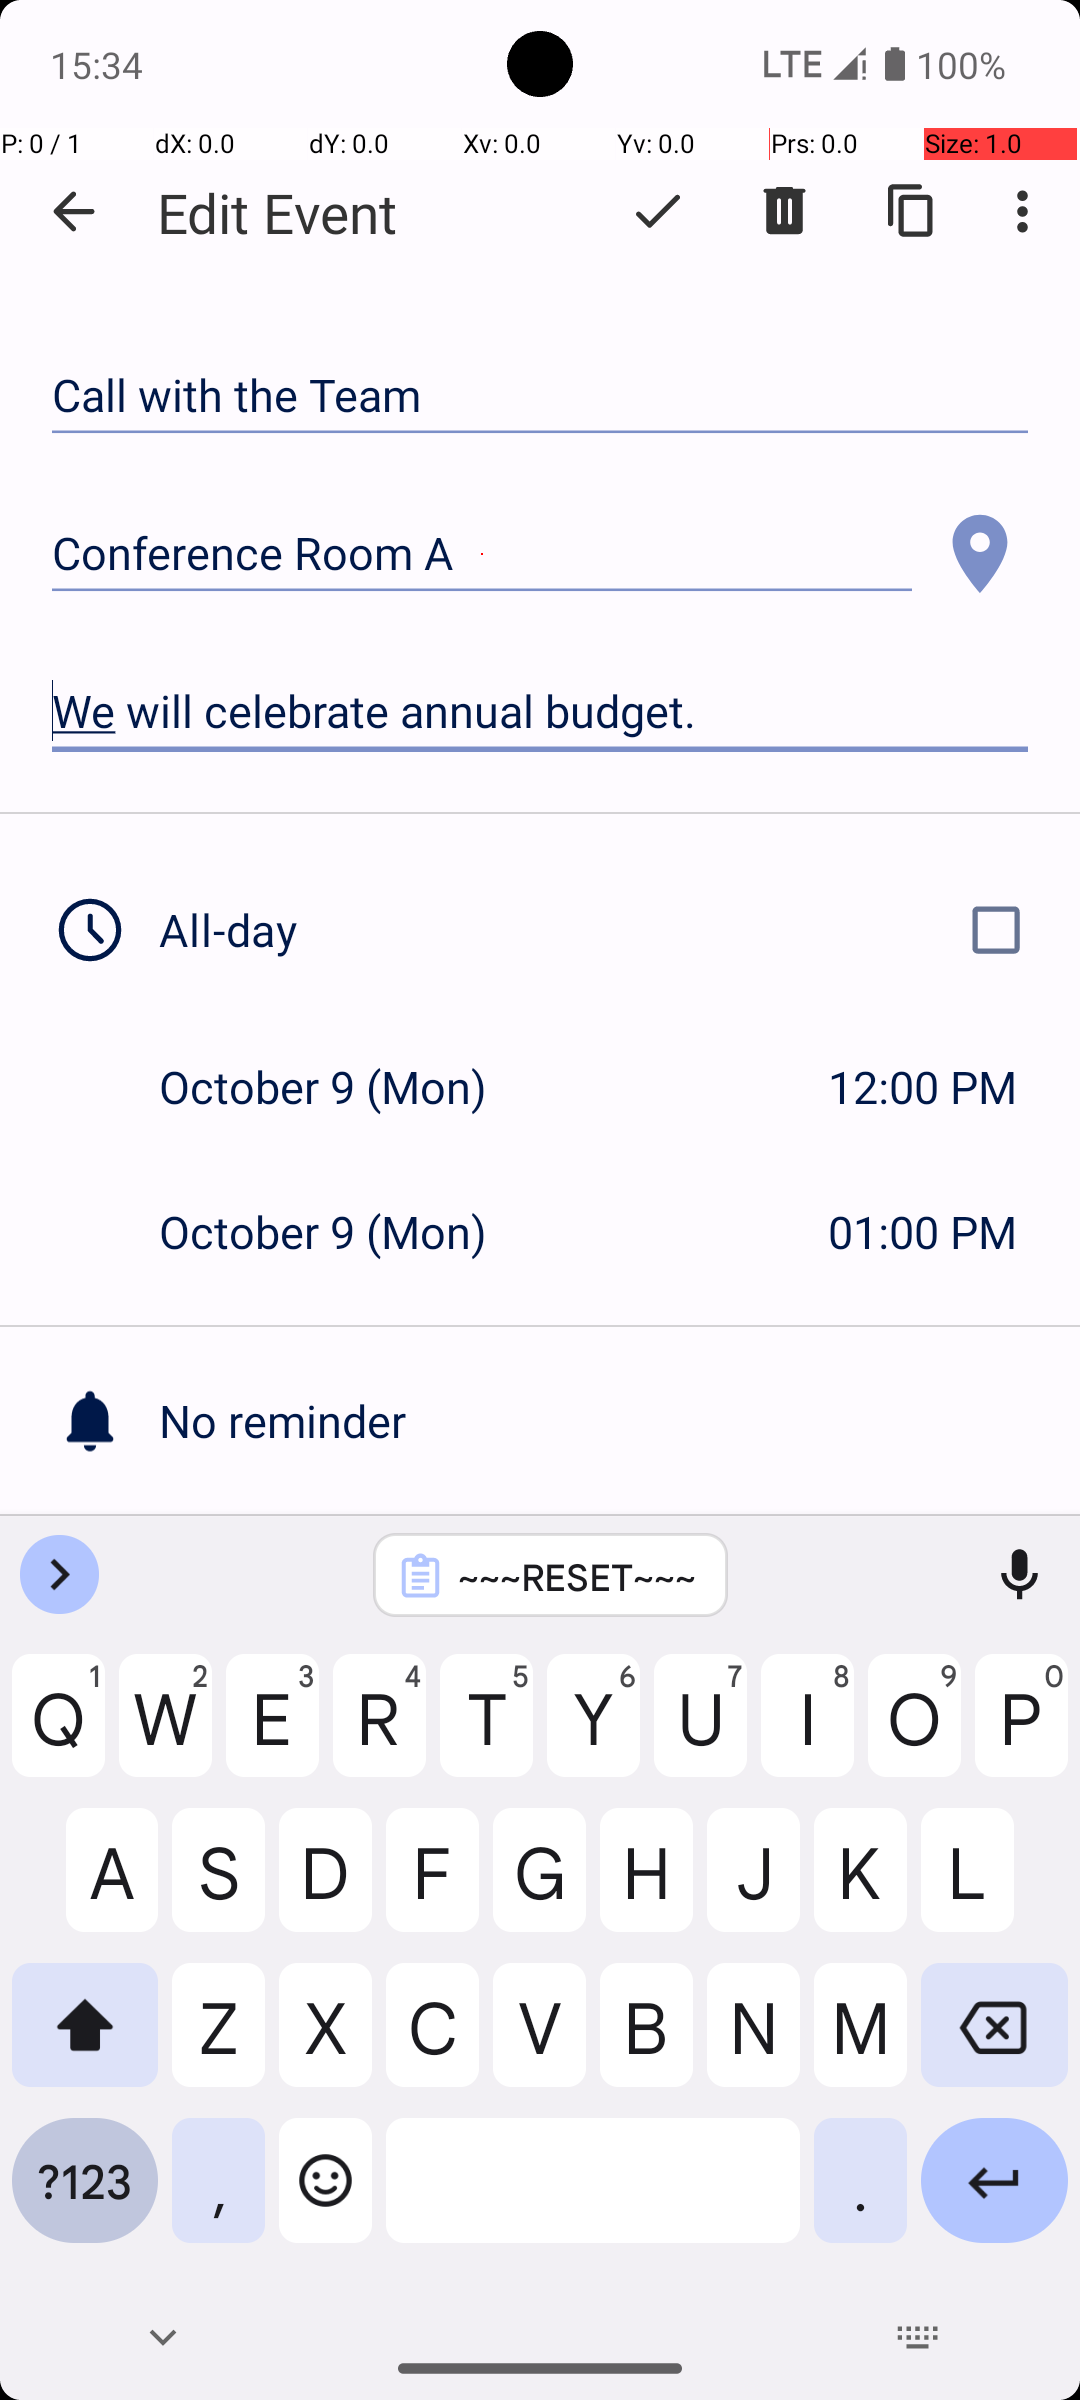  Describe the element at coordinates (482, 554) in the screenshot. I see `Conference Room A` at that location.